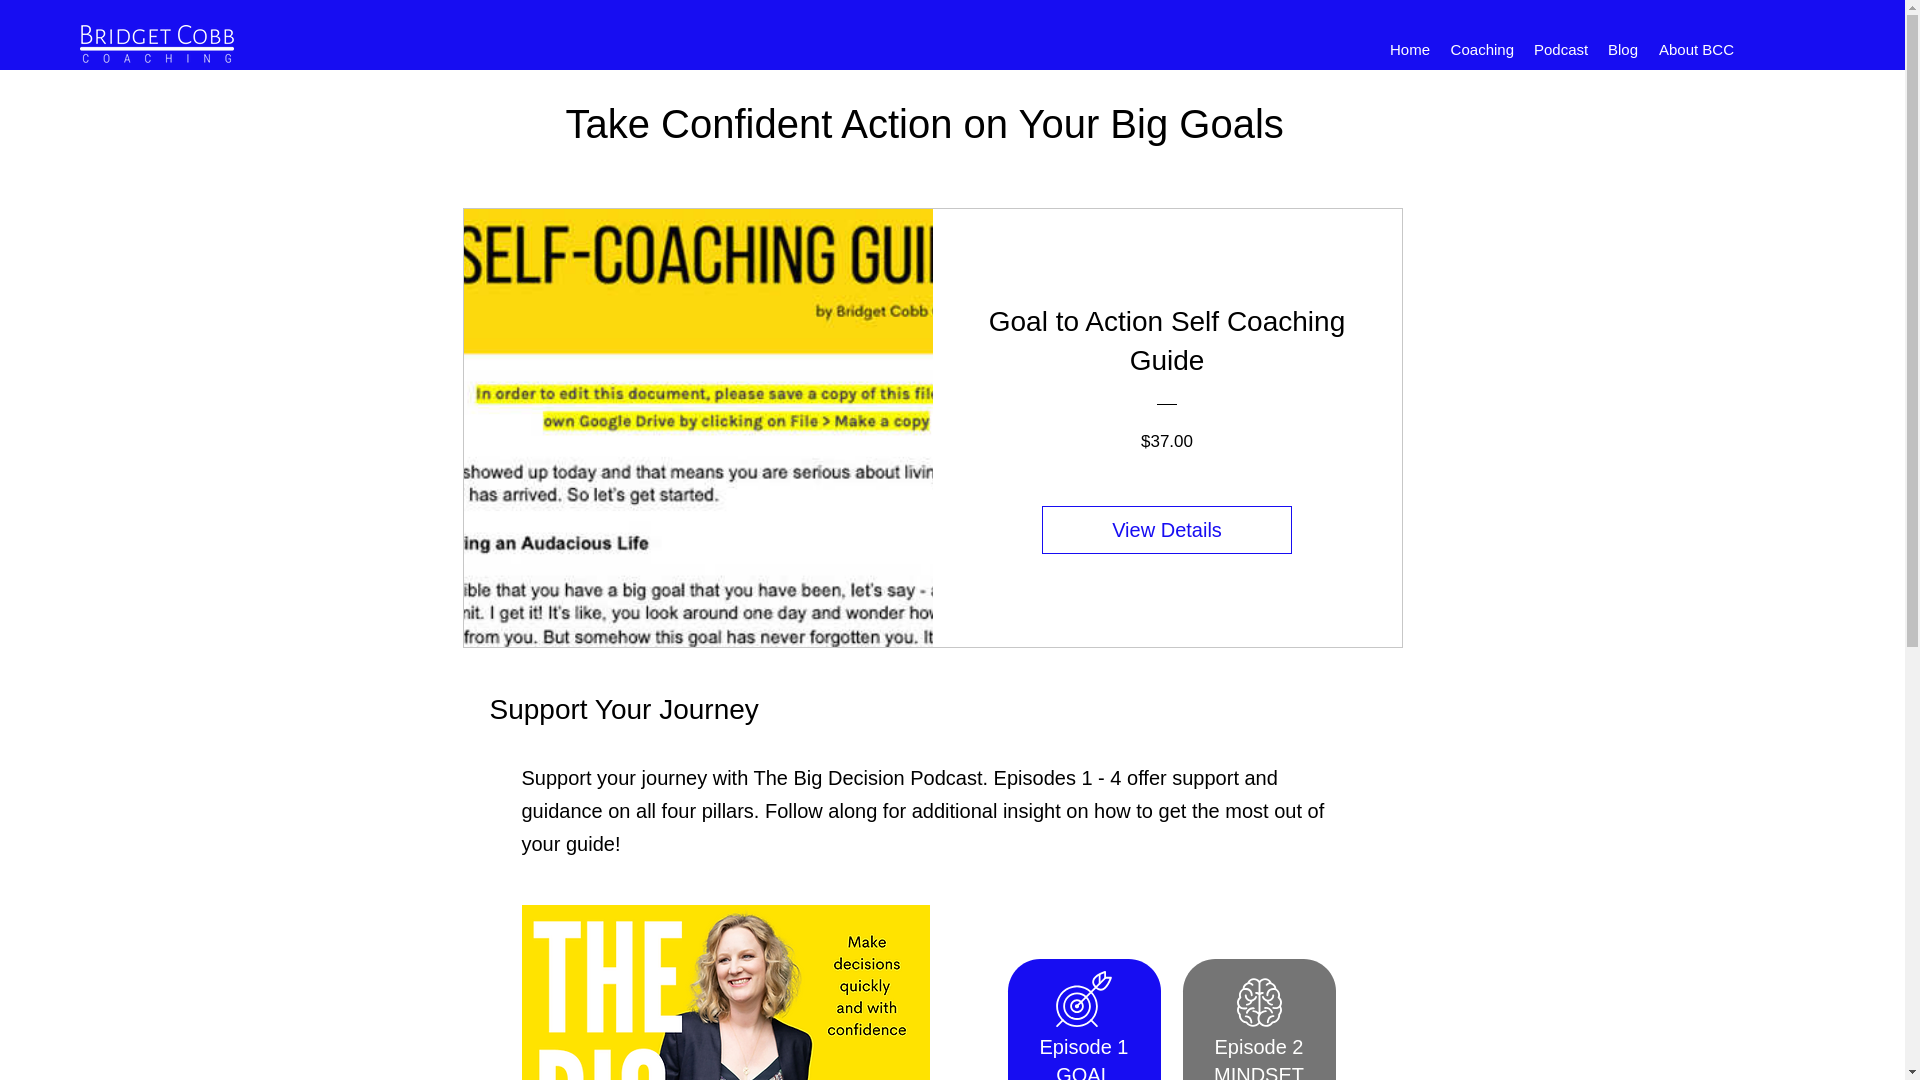  What do you see at coordinates (1695, 49) in the screenshot?
I see `About BCC` at bounding box center [1695, 49].